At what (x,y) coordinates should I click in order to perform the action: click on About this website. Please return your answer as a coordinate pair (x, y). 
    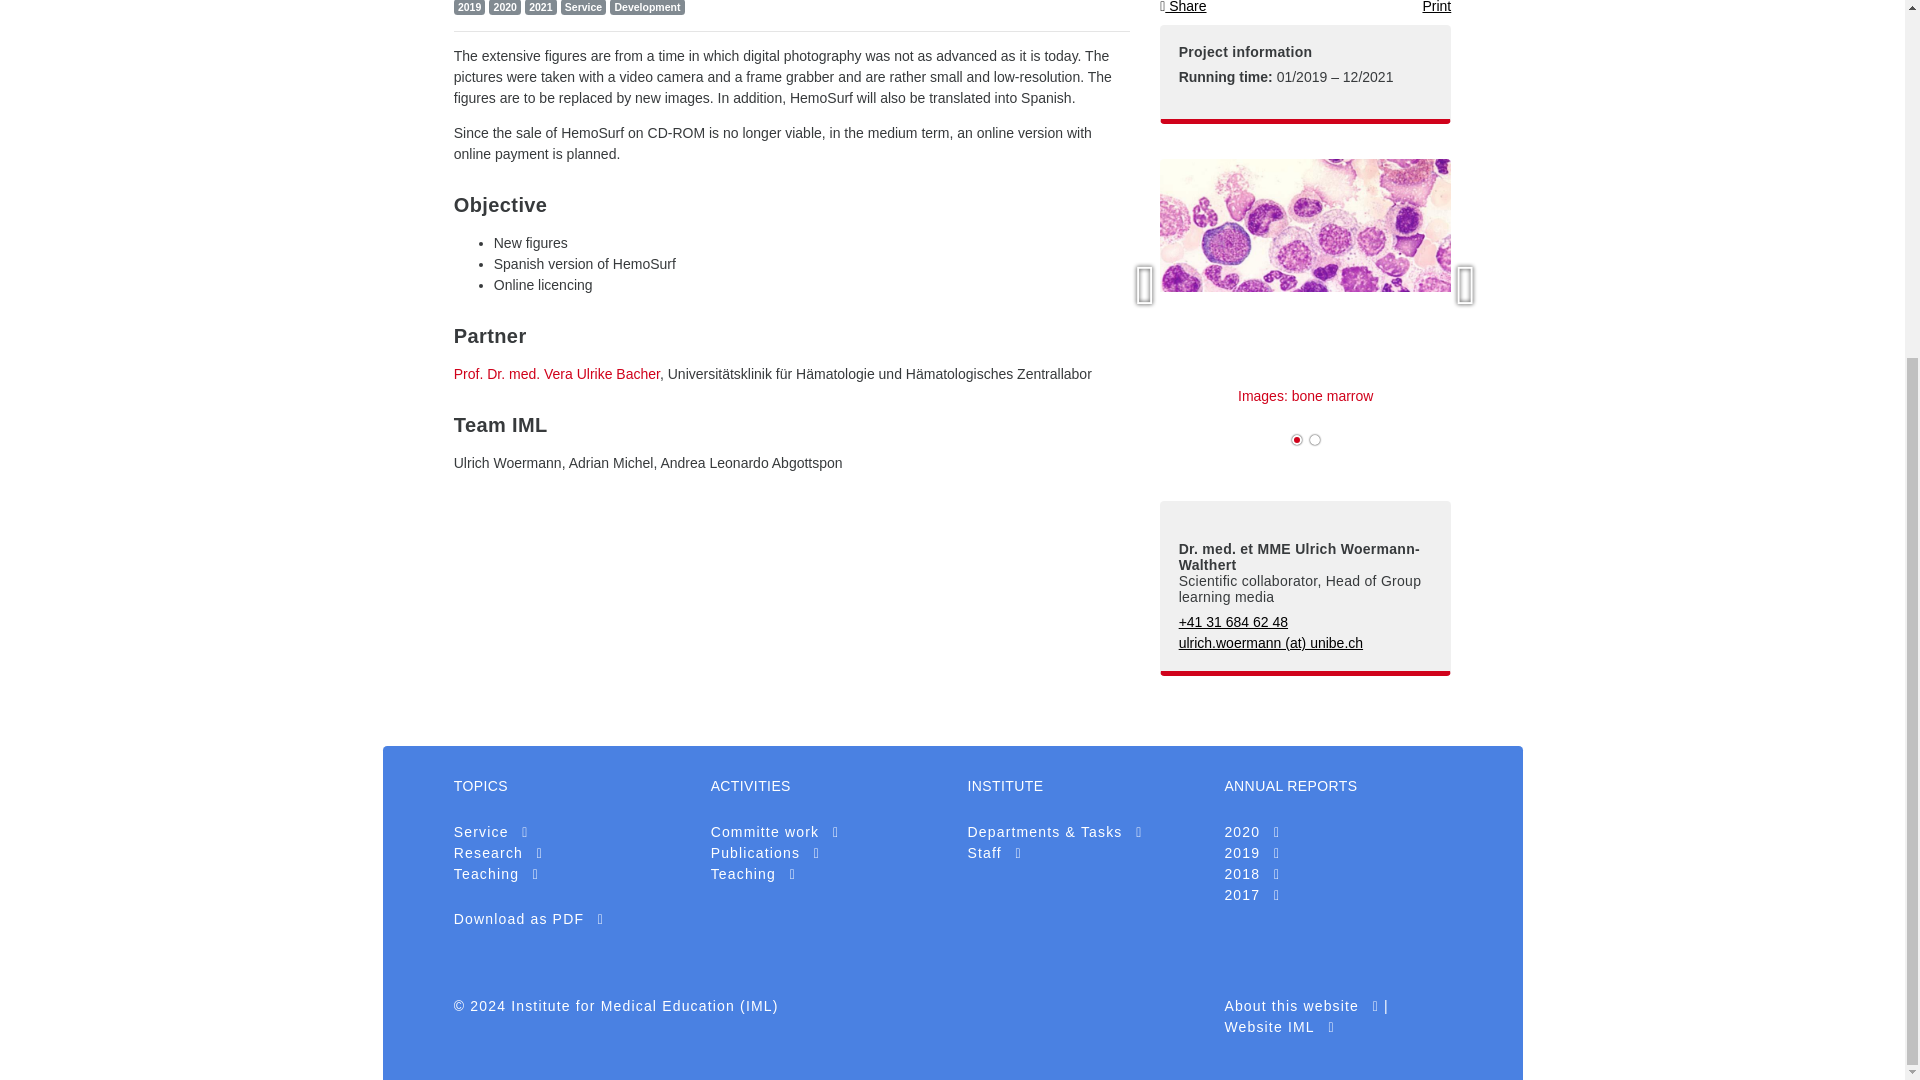
    Looking at the image, I should click on (1301, 1006).